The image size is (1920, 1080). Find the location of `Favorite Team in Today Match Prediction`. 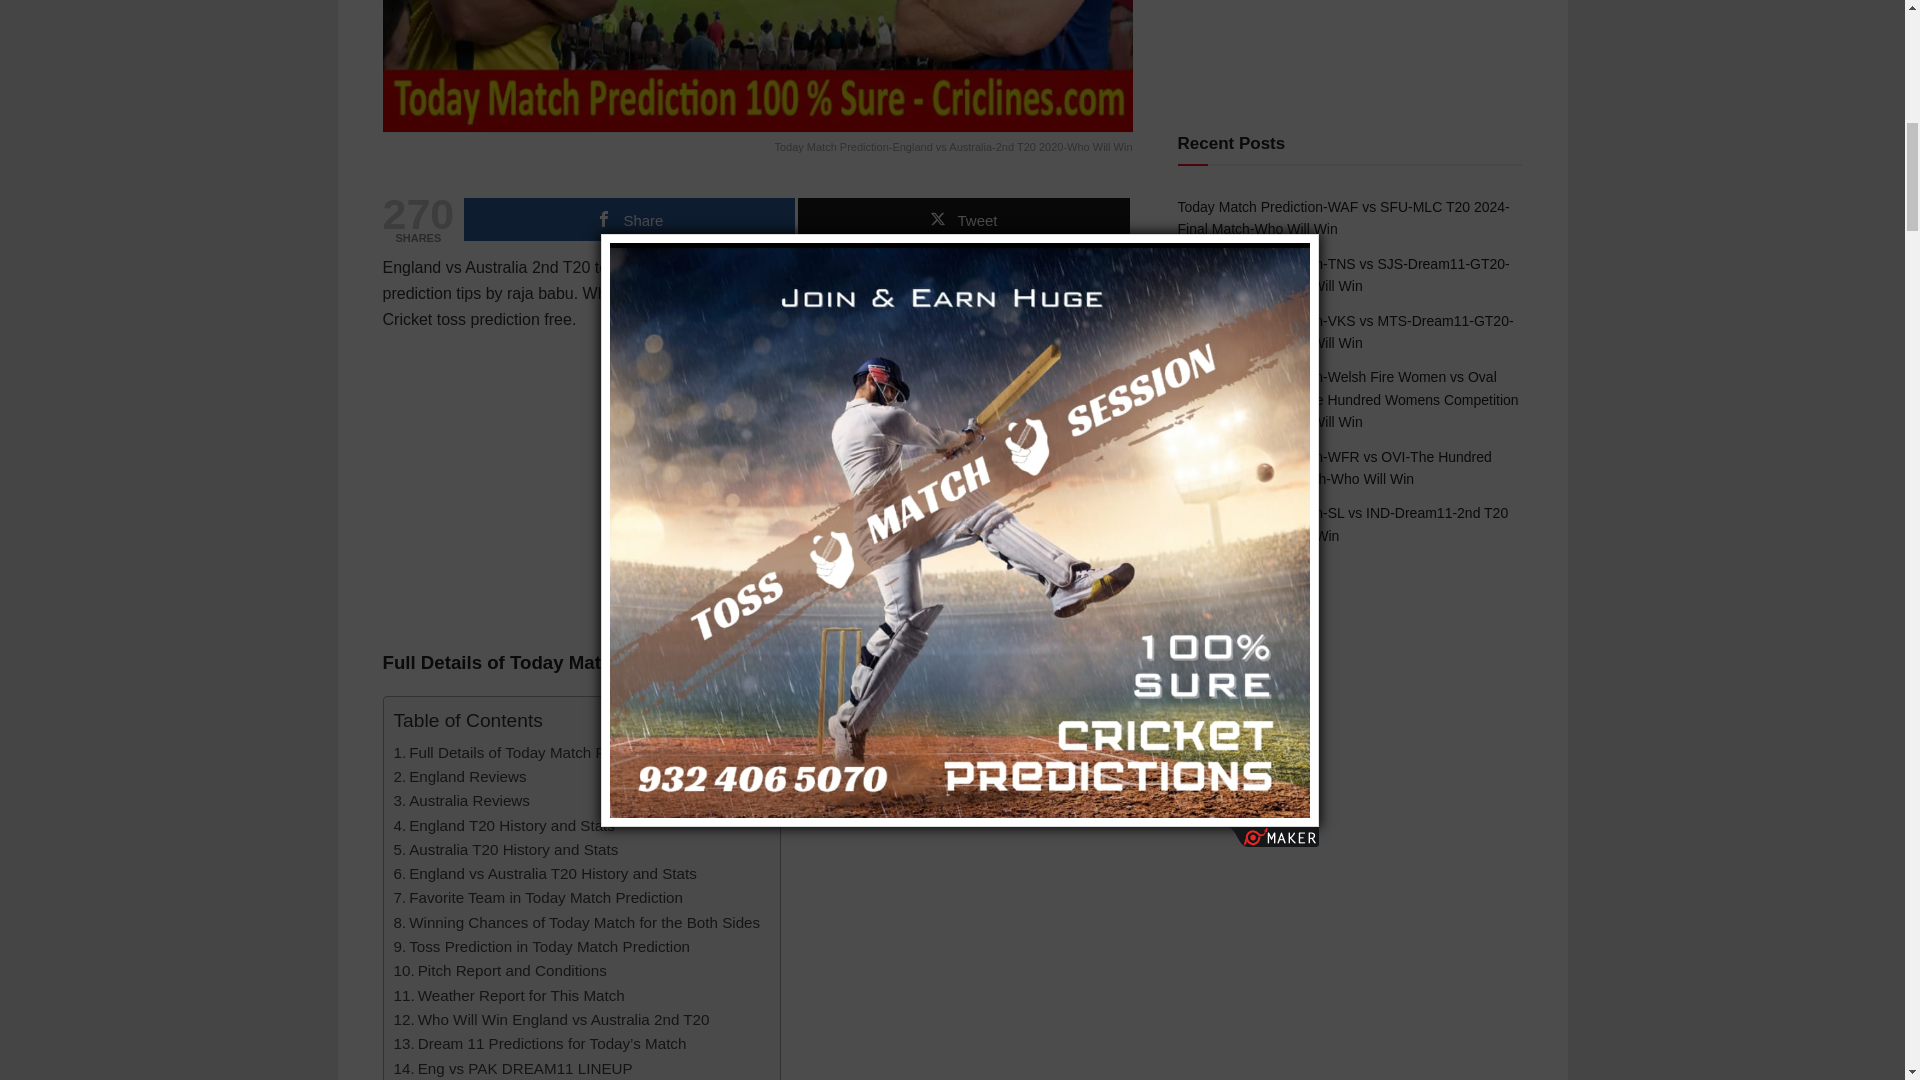

Favorite Team in Today Match Prediction is located at coordinates (538, 898).